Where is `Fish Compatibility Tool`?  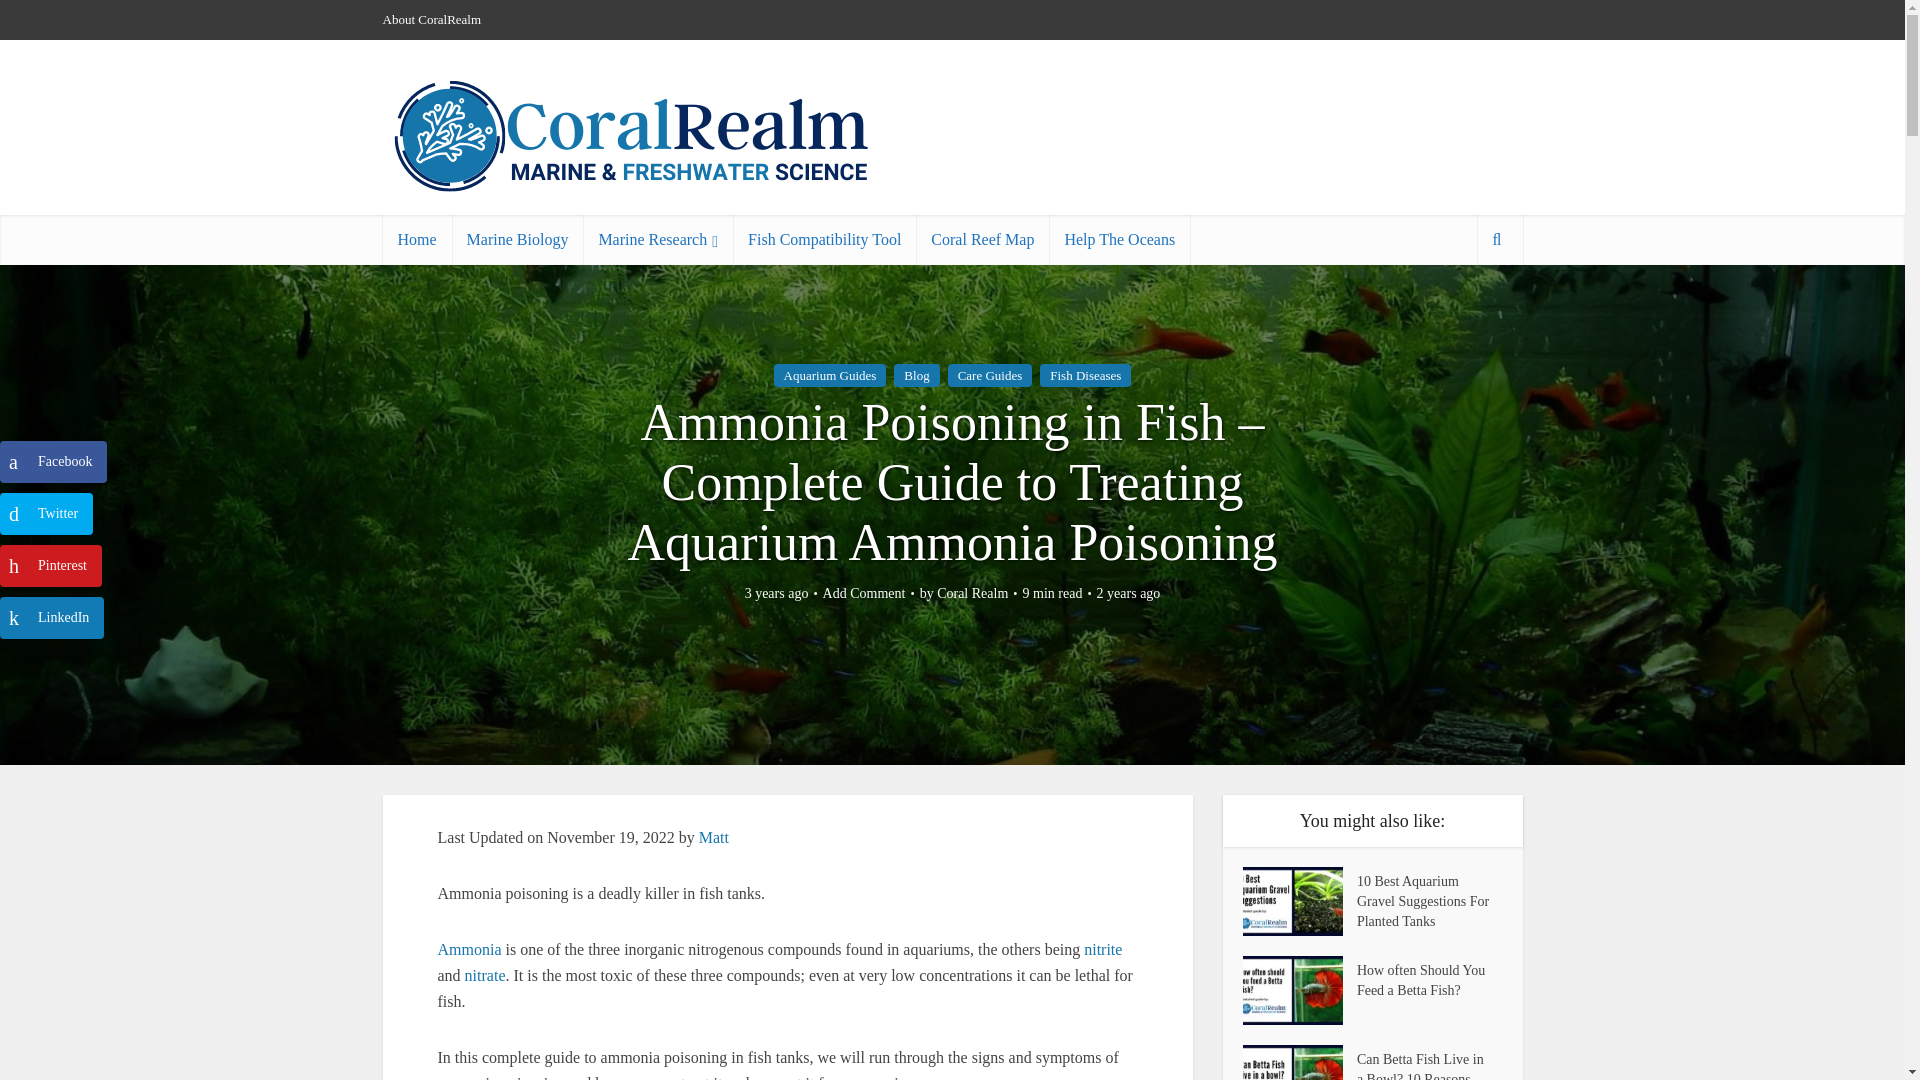
Fish Compatibility Tool is located at coordinates (824, 239).